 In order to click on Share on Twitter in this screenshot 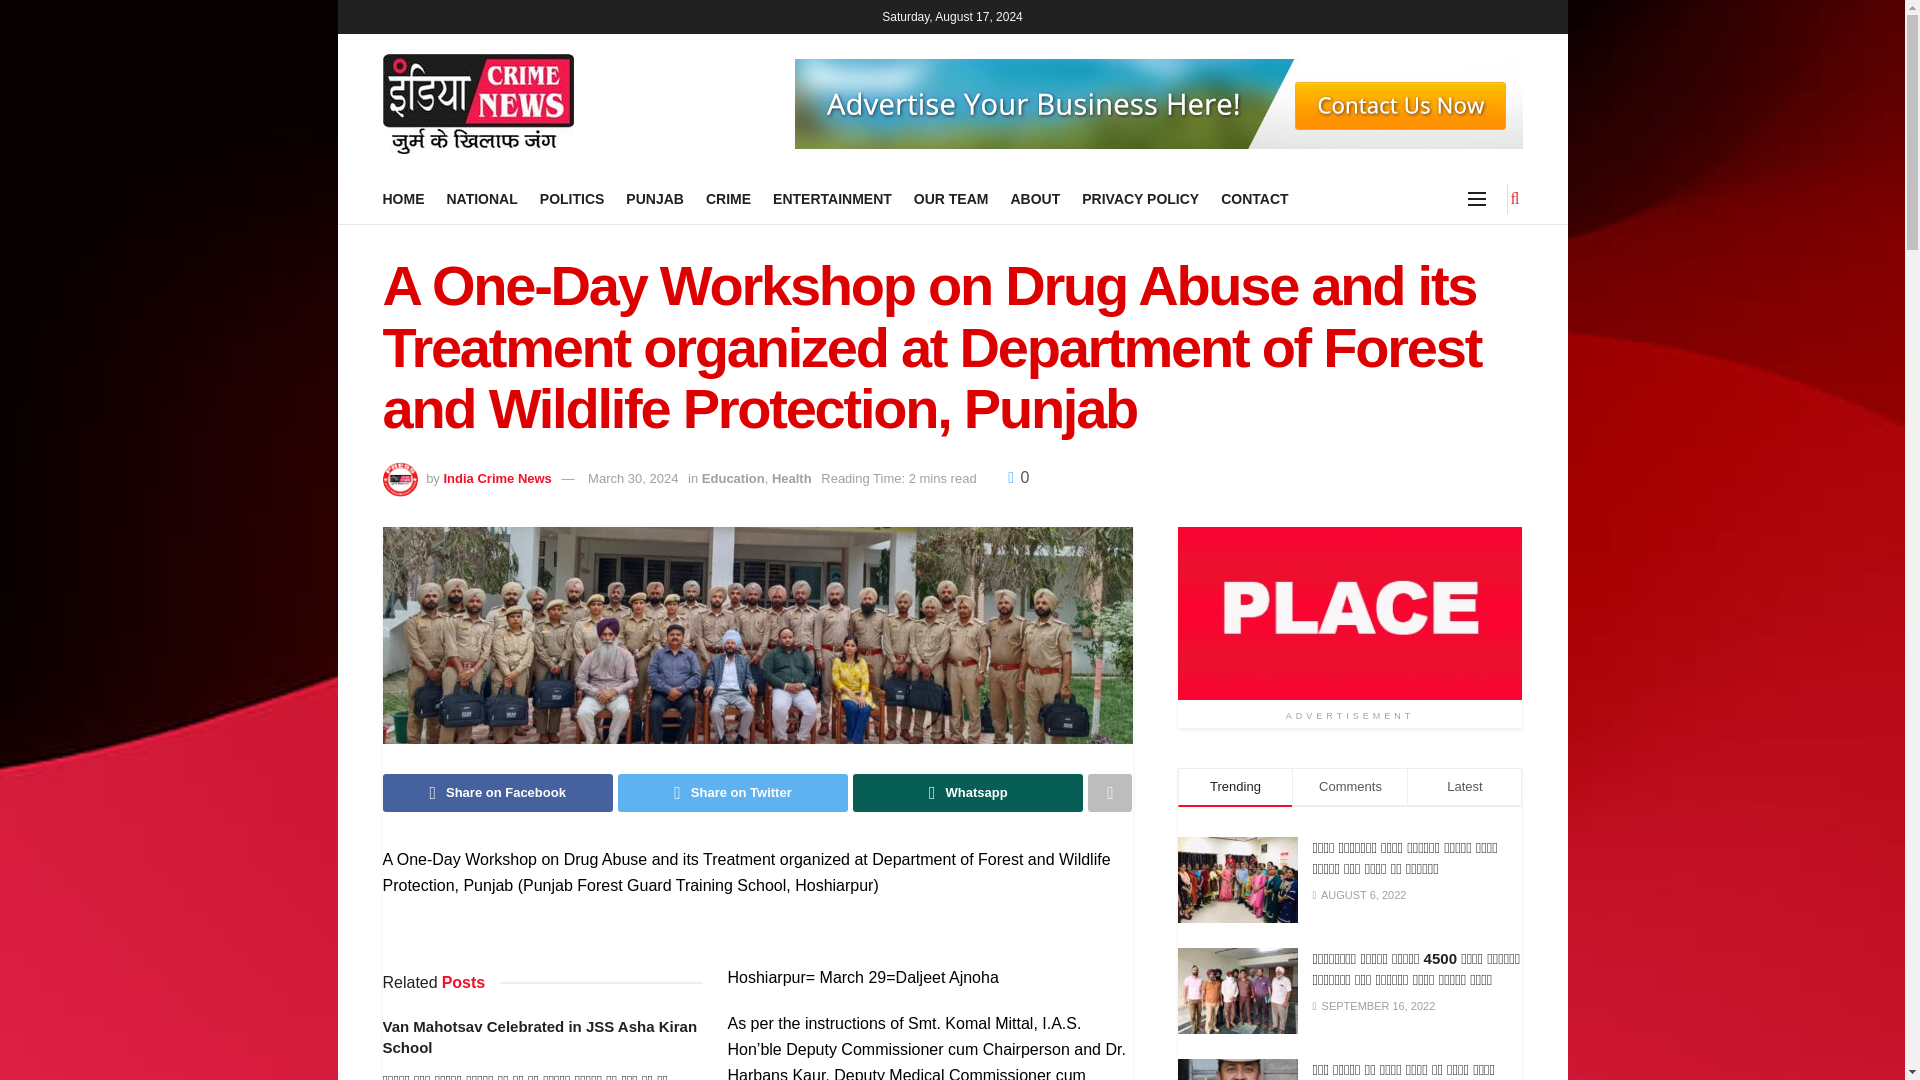, I will do `click(733, 793)`.